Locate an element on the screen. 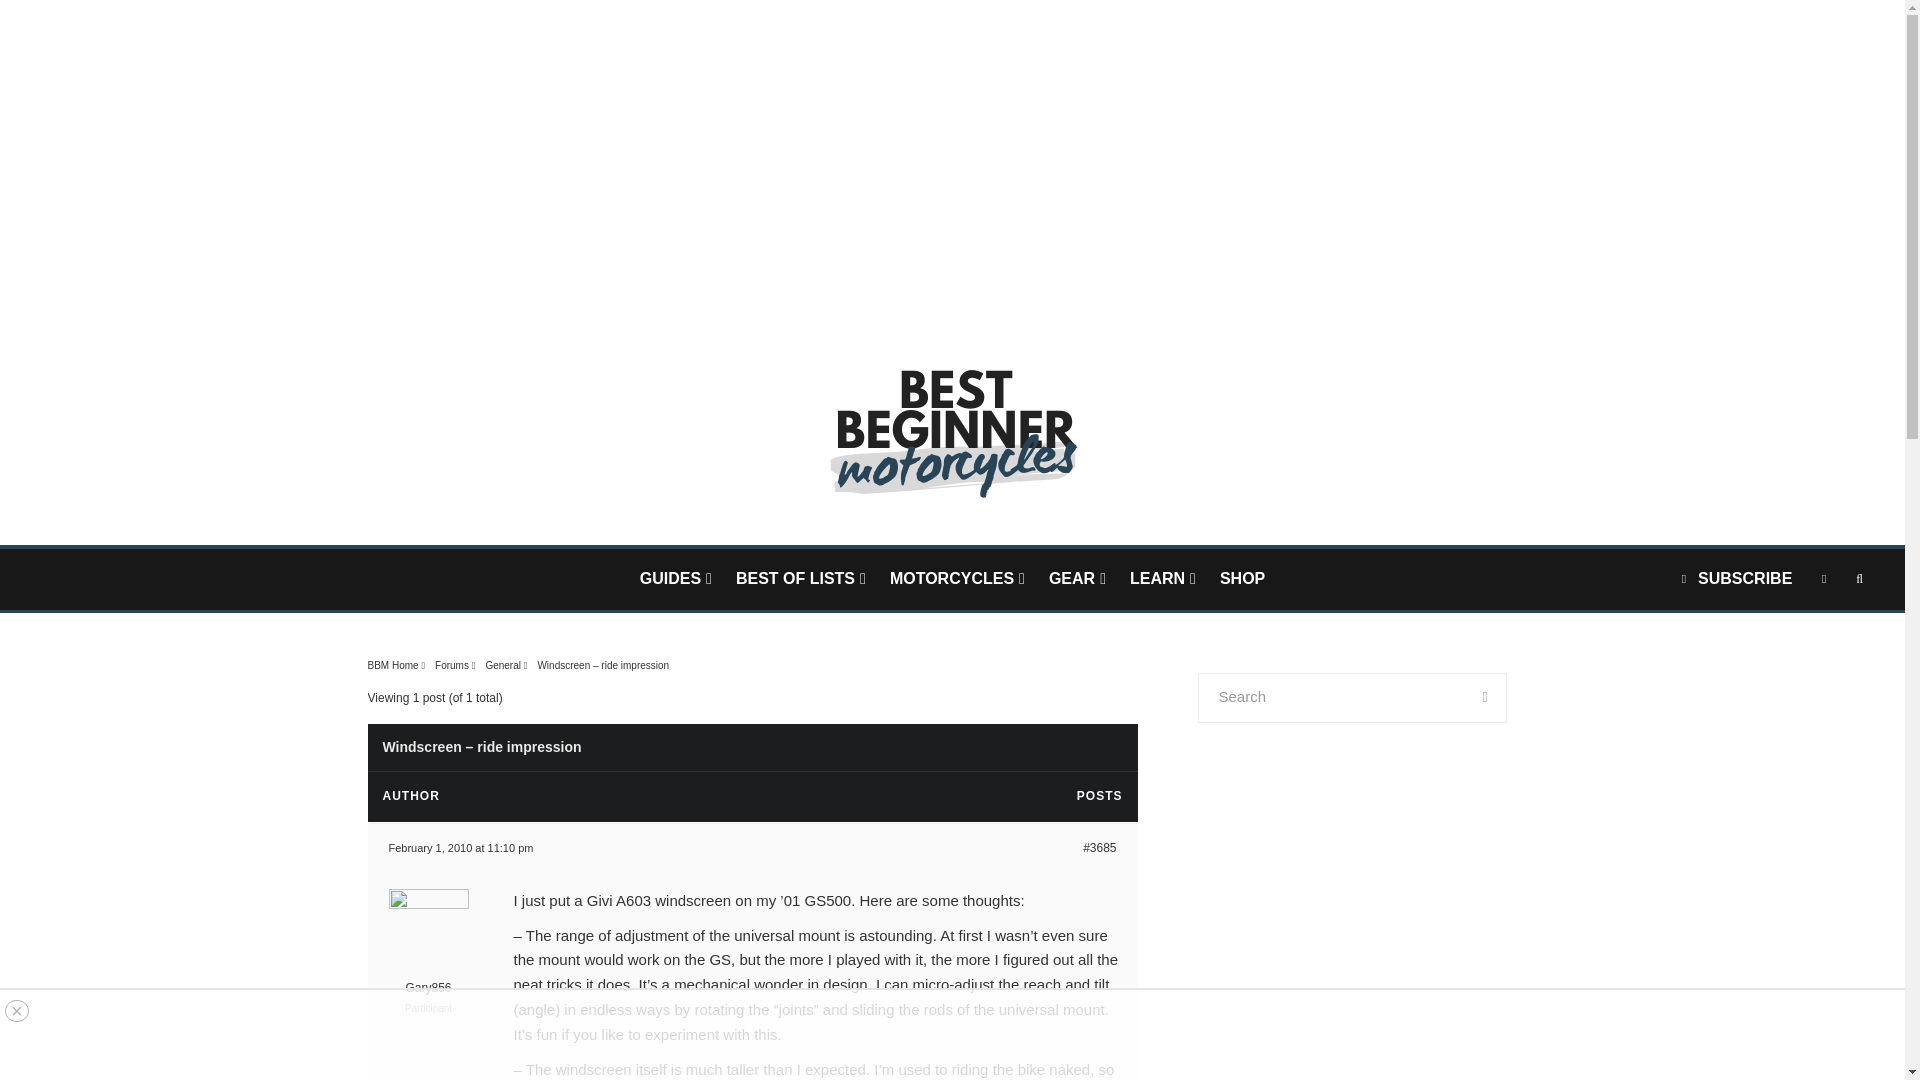 Image resolution: width=1920 pixels, height=1080 pixels. GEAR is located at coordinates (1076, 579).